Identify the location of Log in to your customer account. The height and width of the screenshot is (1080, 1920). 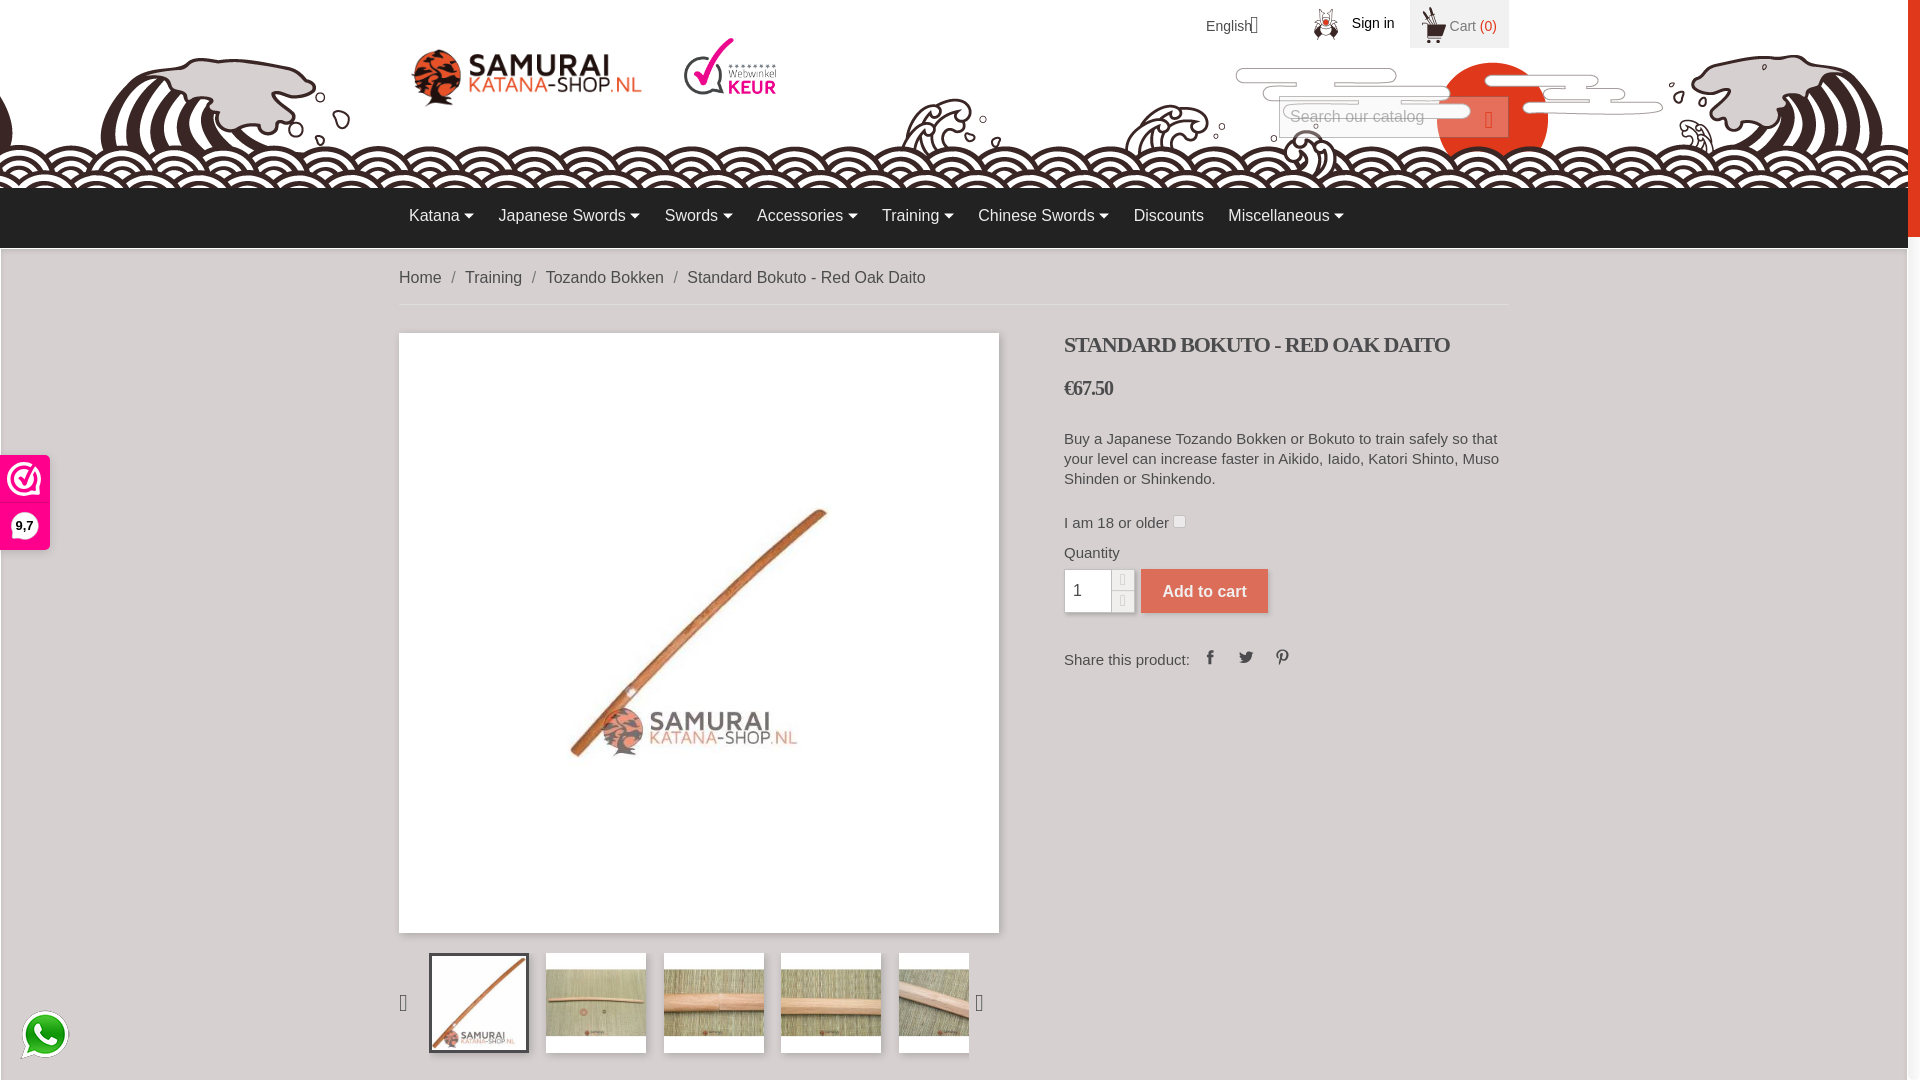
(1354, 23).